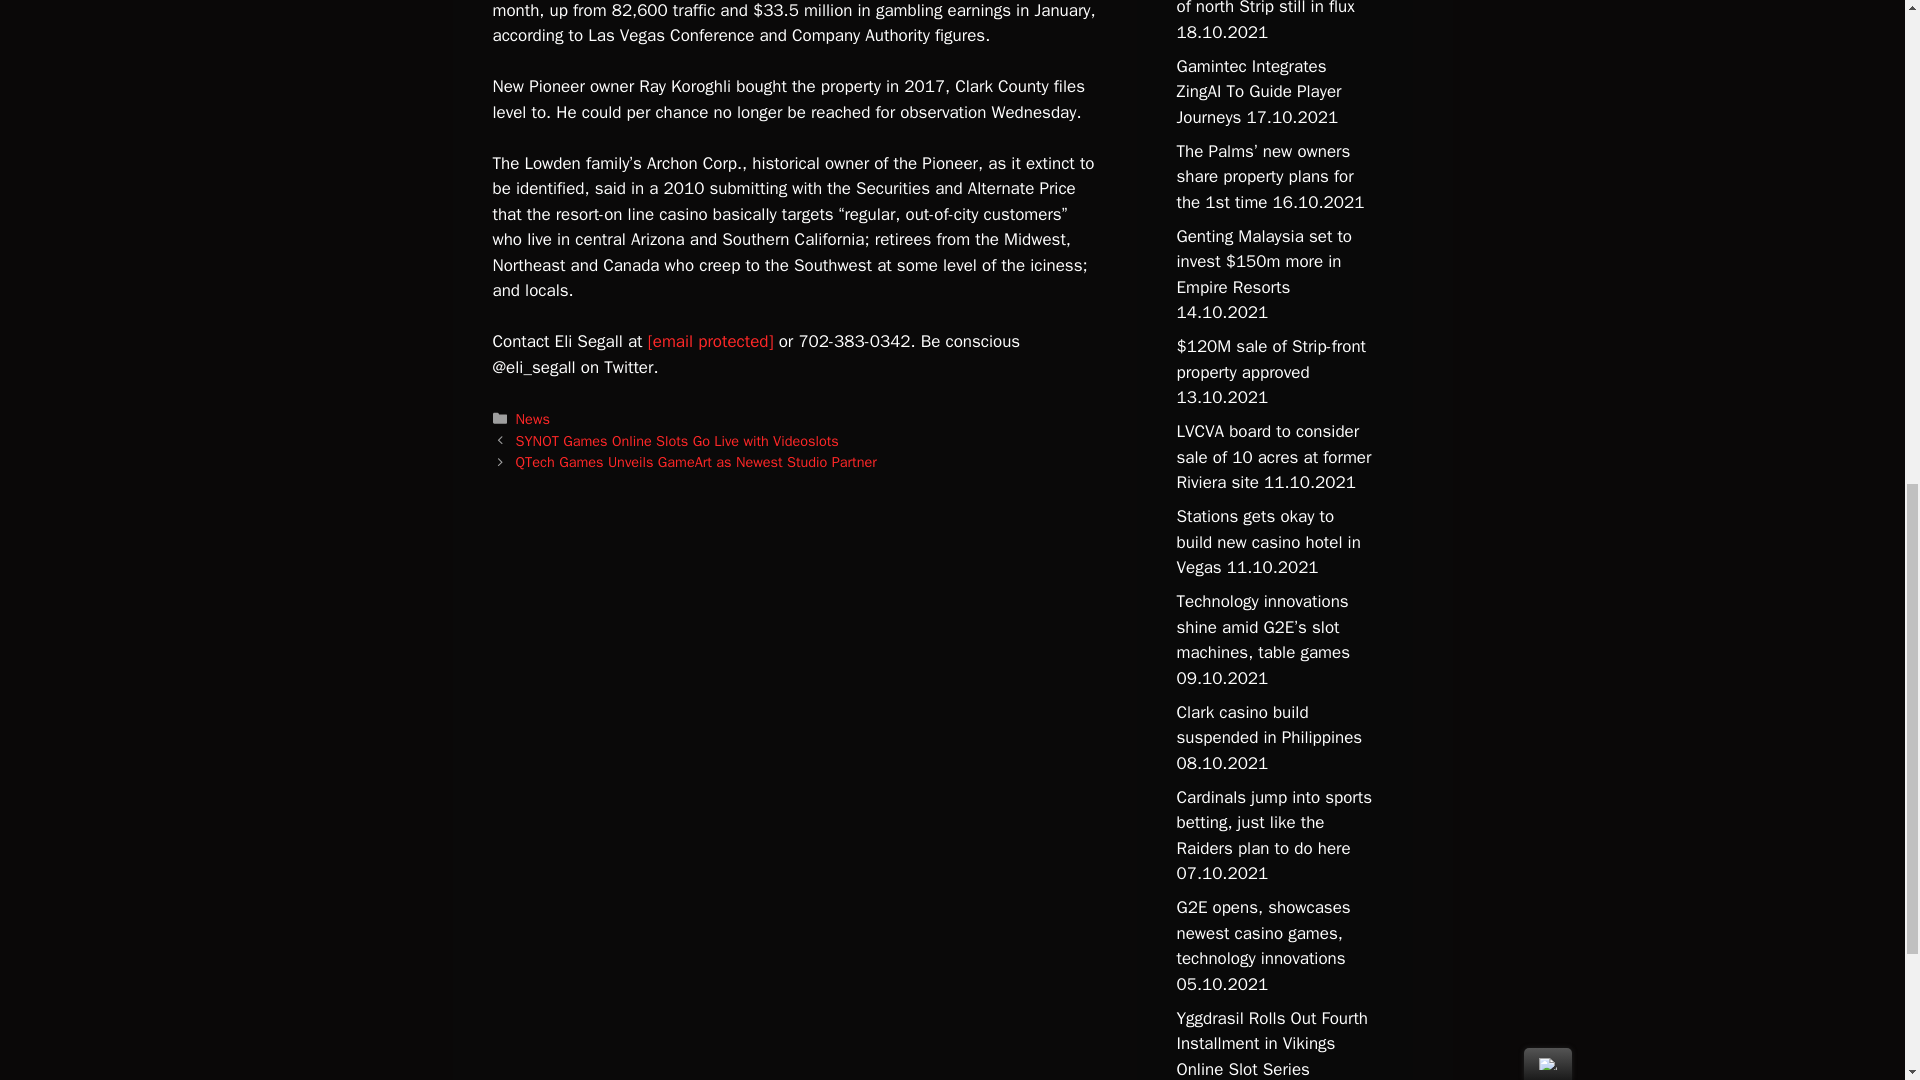 The width and height of the screenshot is (1920, 1080). I want to click on Gamintec Integrates ZingAI To Guide Player Journeys, so click(1258, 92).